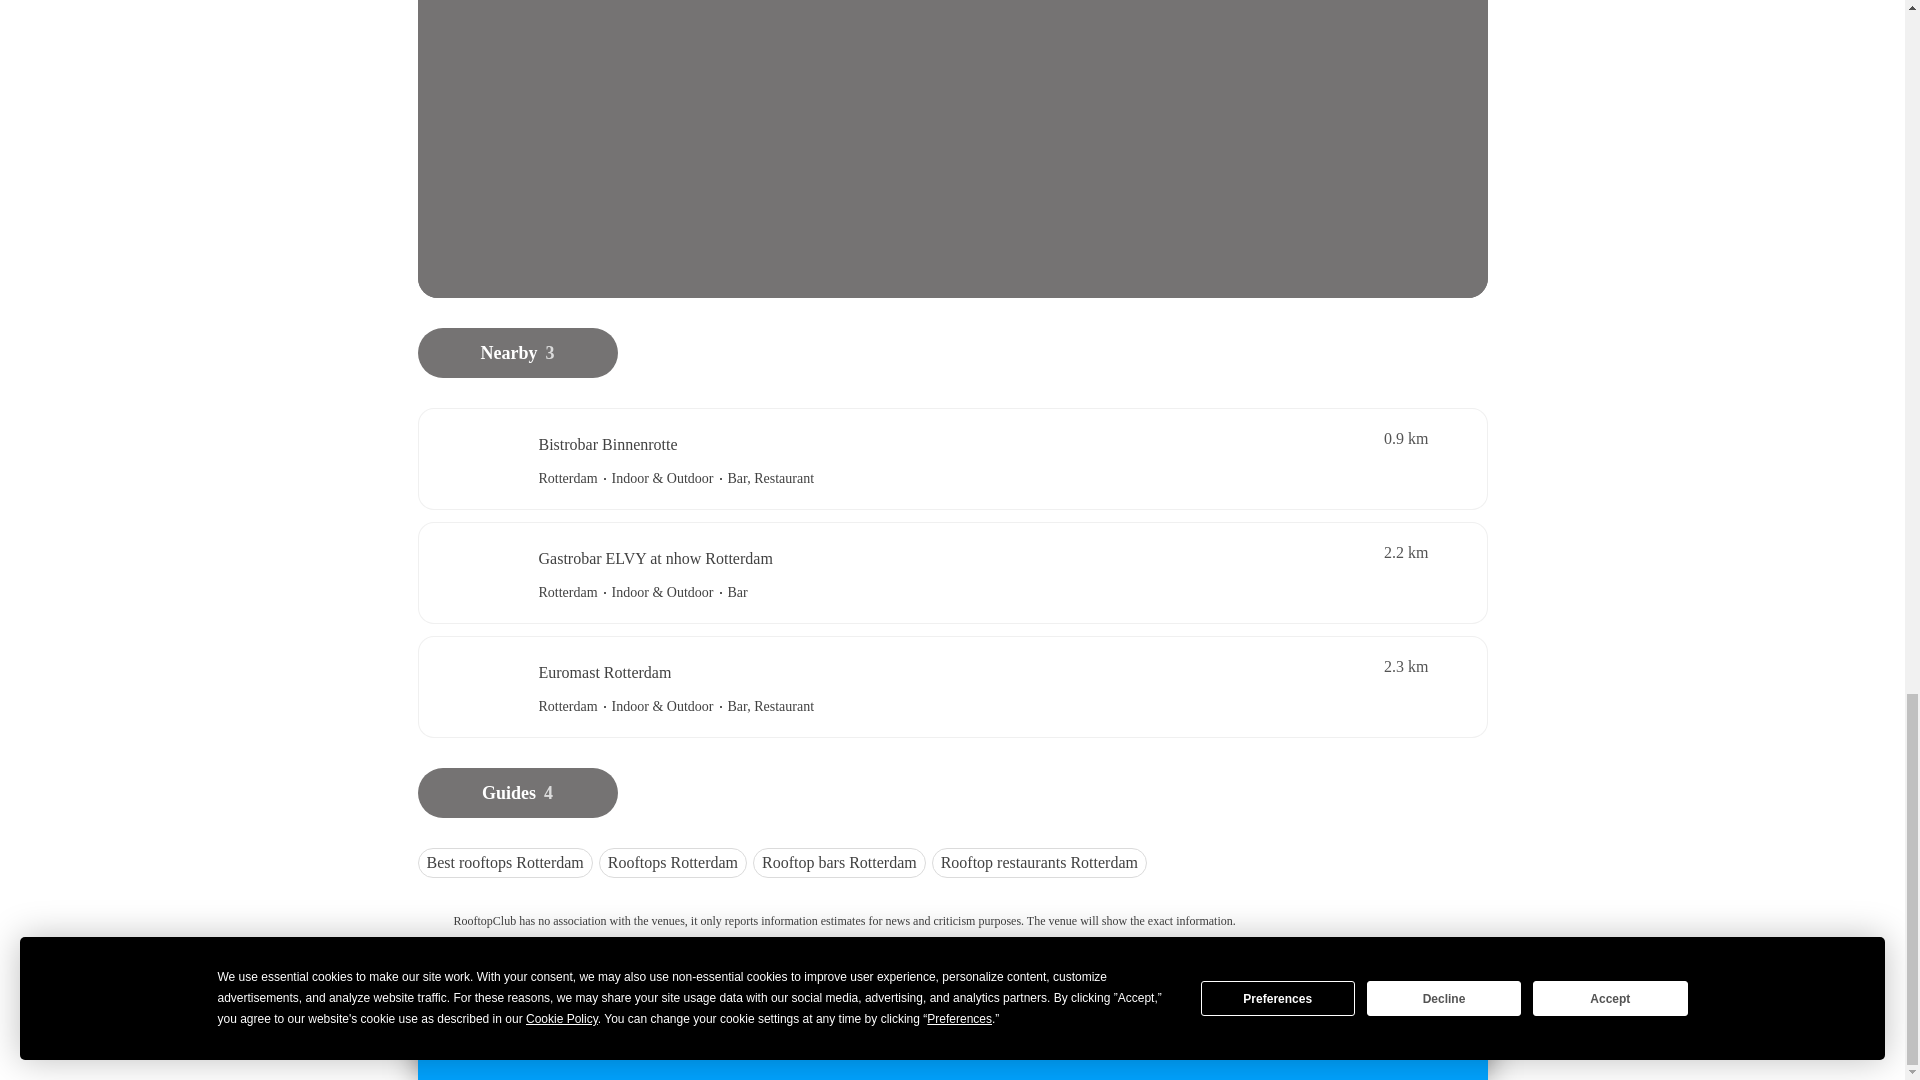  Describe the element at coordinates (676, 870) in the screenshot. I see `Rooftops Rotterdam` at that location.